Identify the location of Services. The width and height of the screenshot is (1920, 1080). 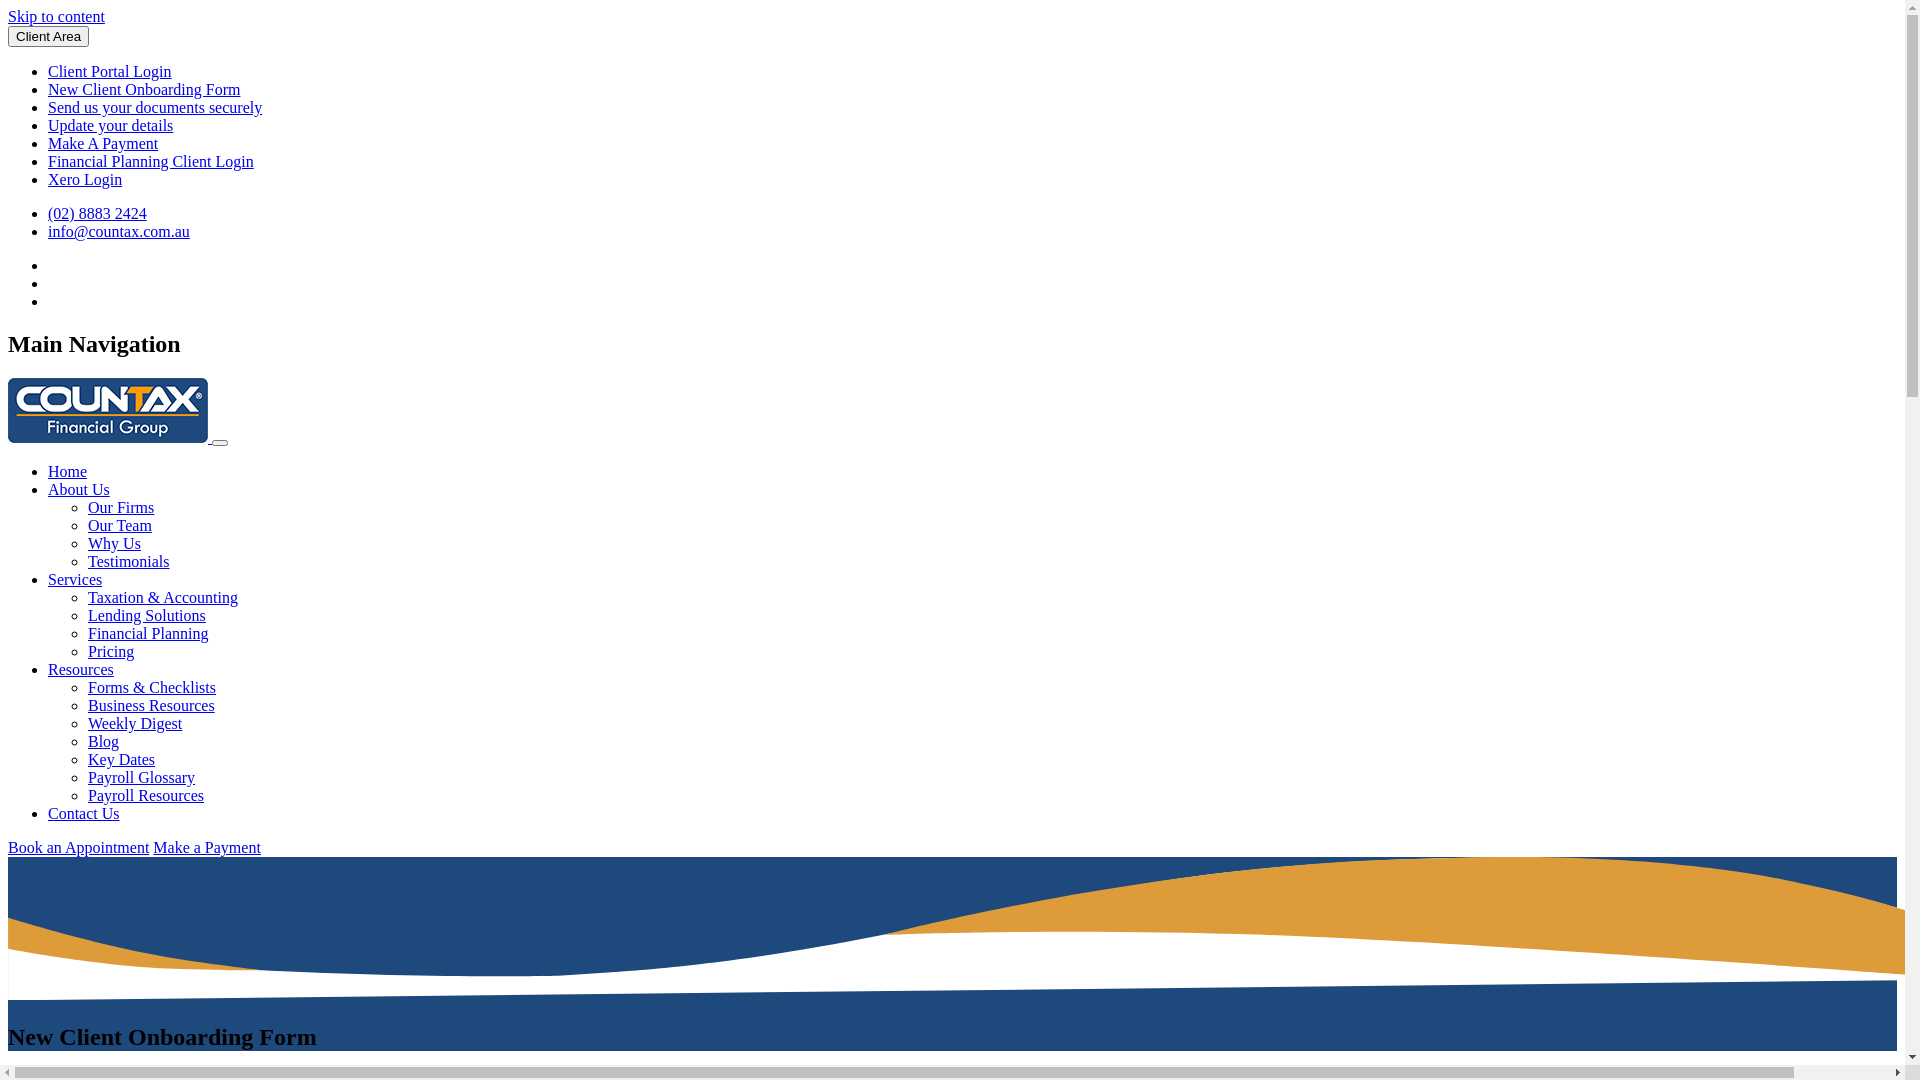
(75, 580).